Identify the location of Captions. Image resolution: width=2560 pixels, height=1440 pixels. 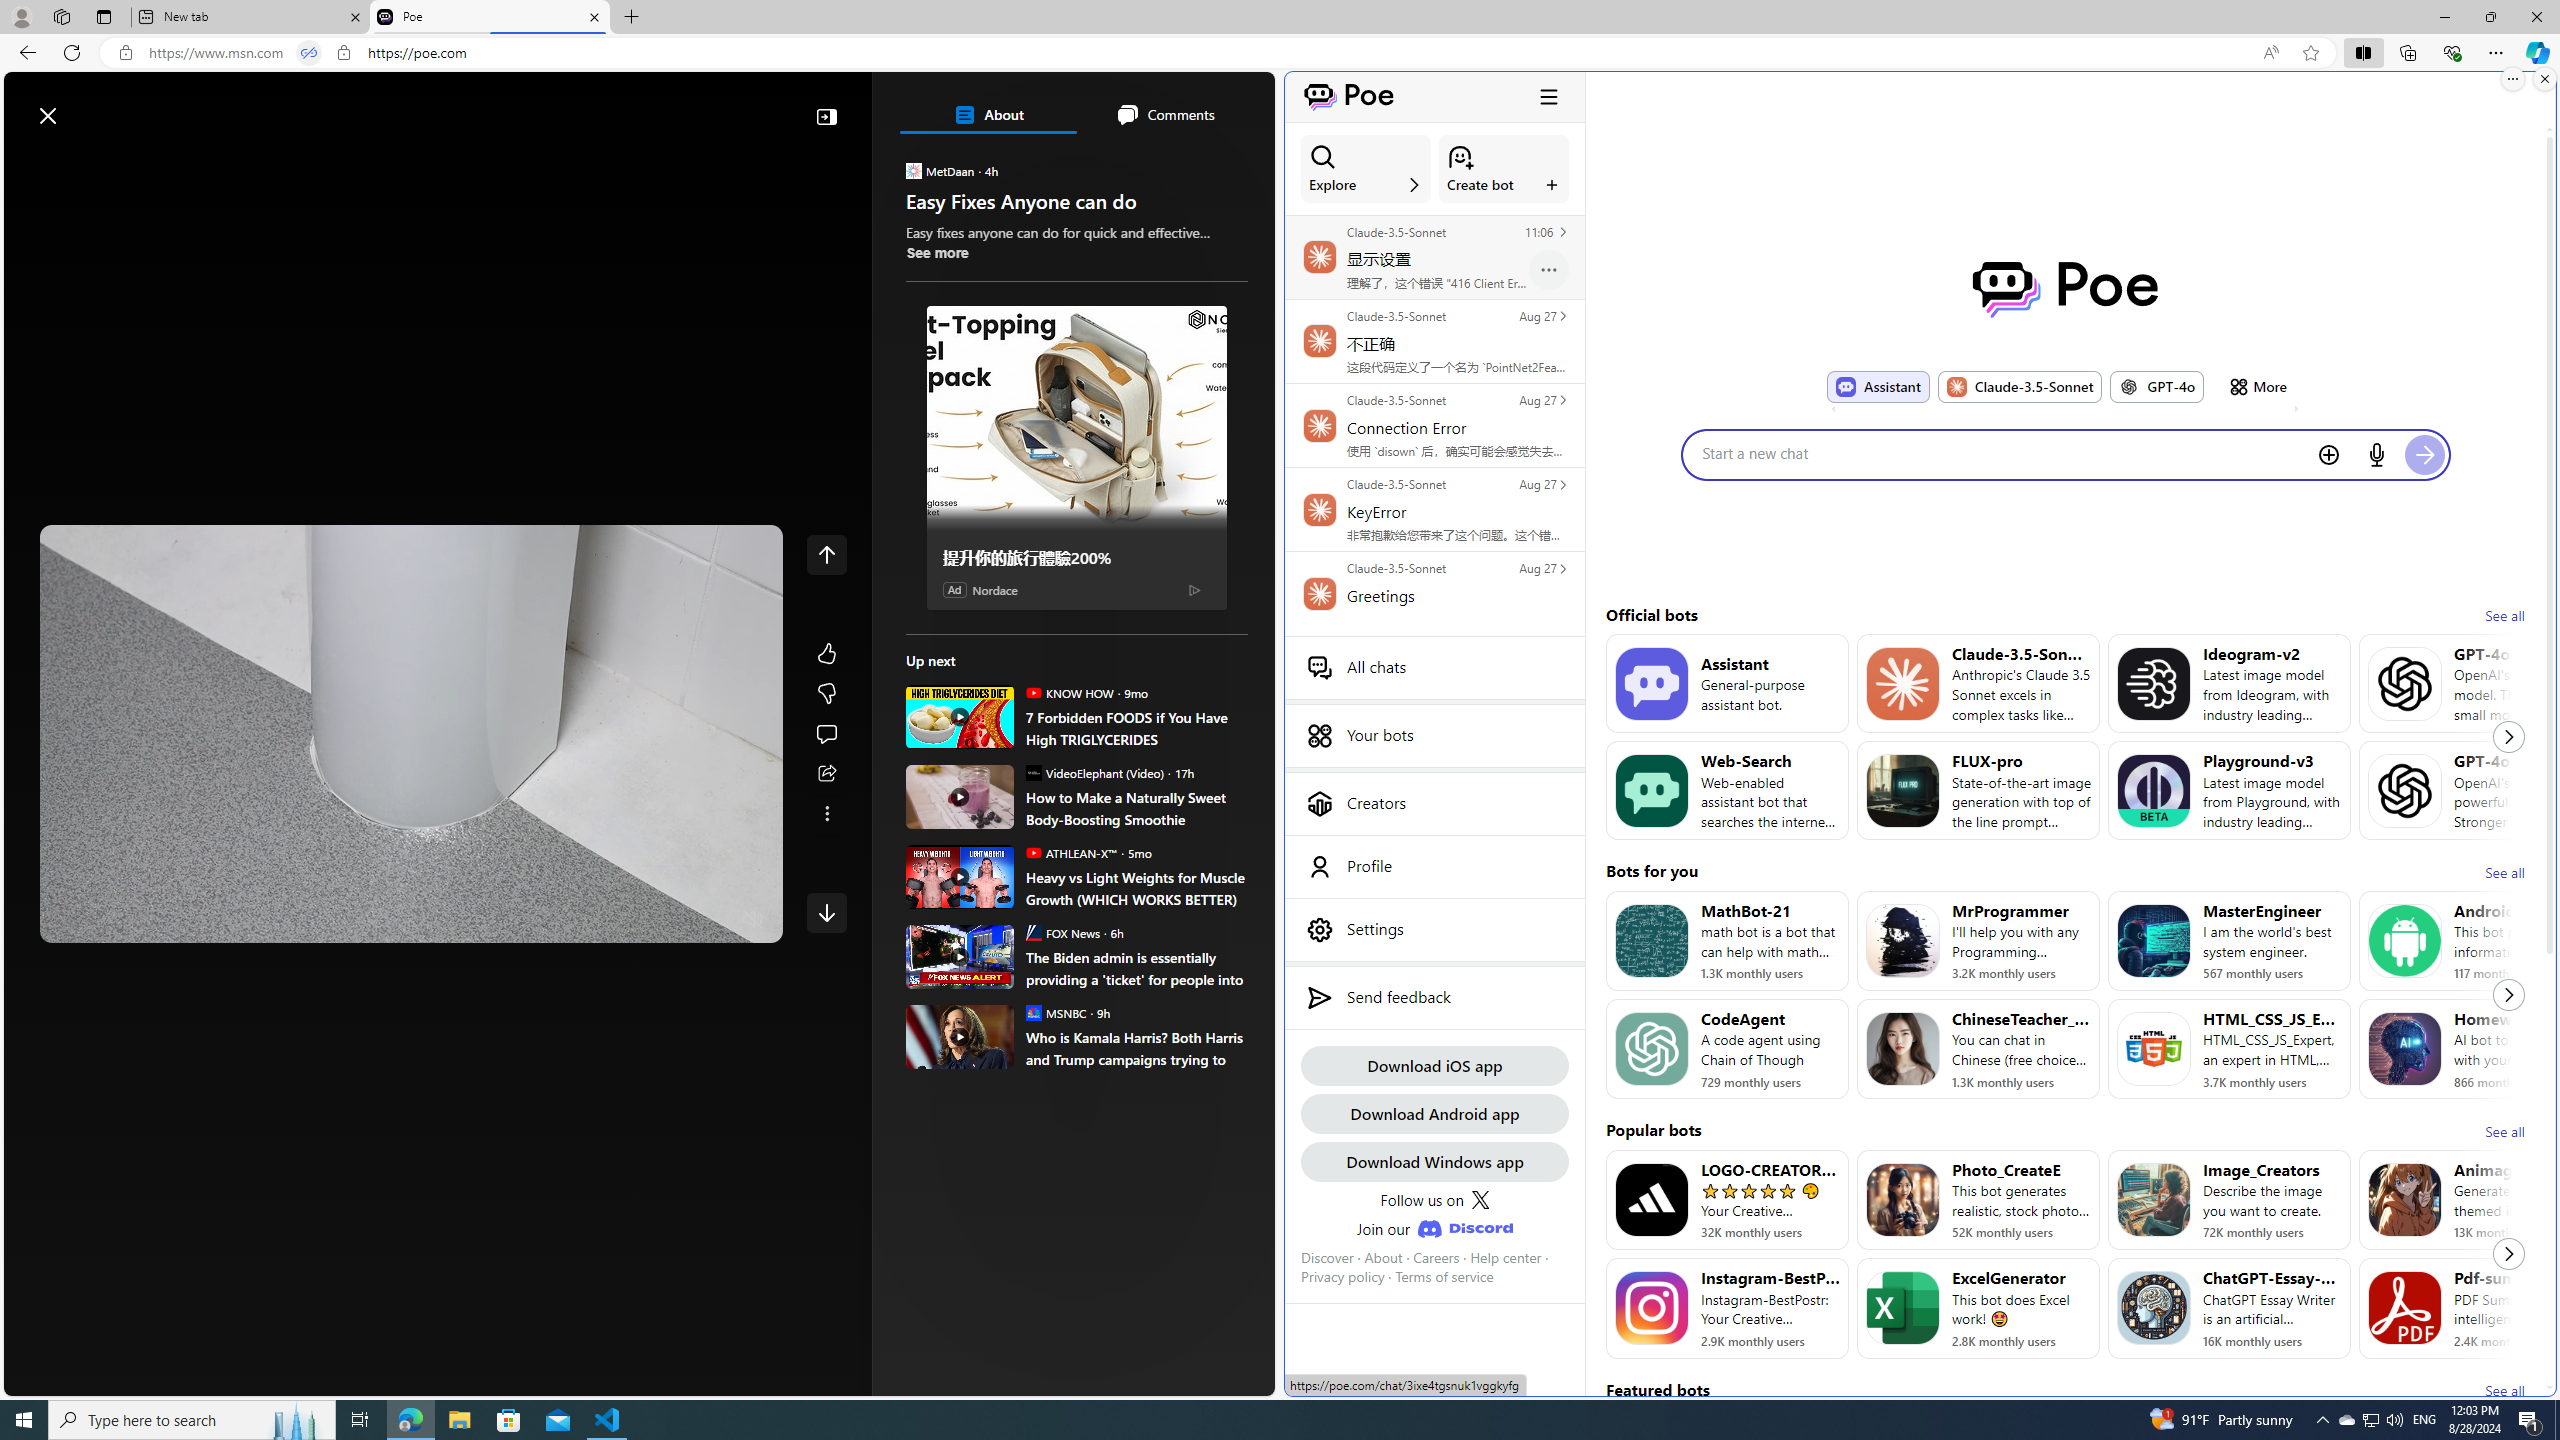
(674, 920).